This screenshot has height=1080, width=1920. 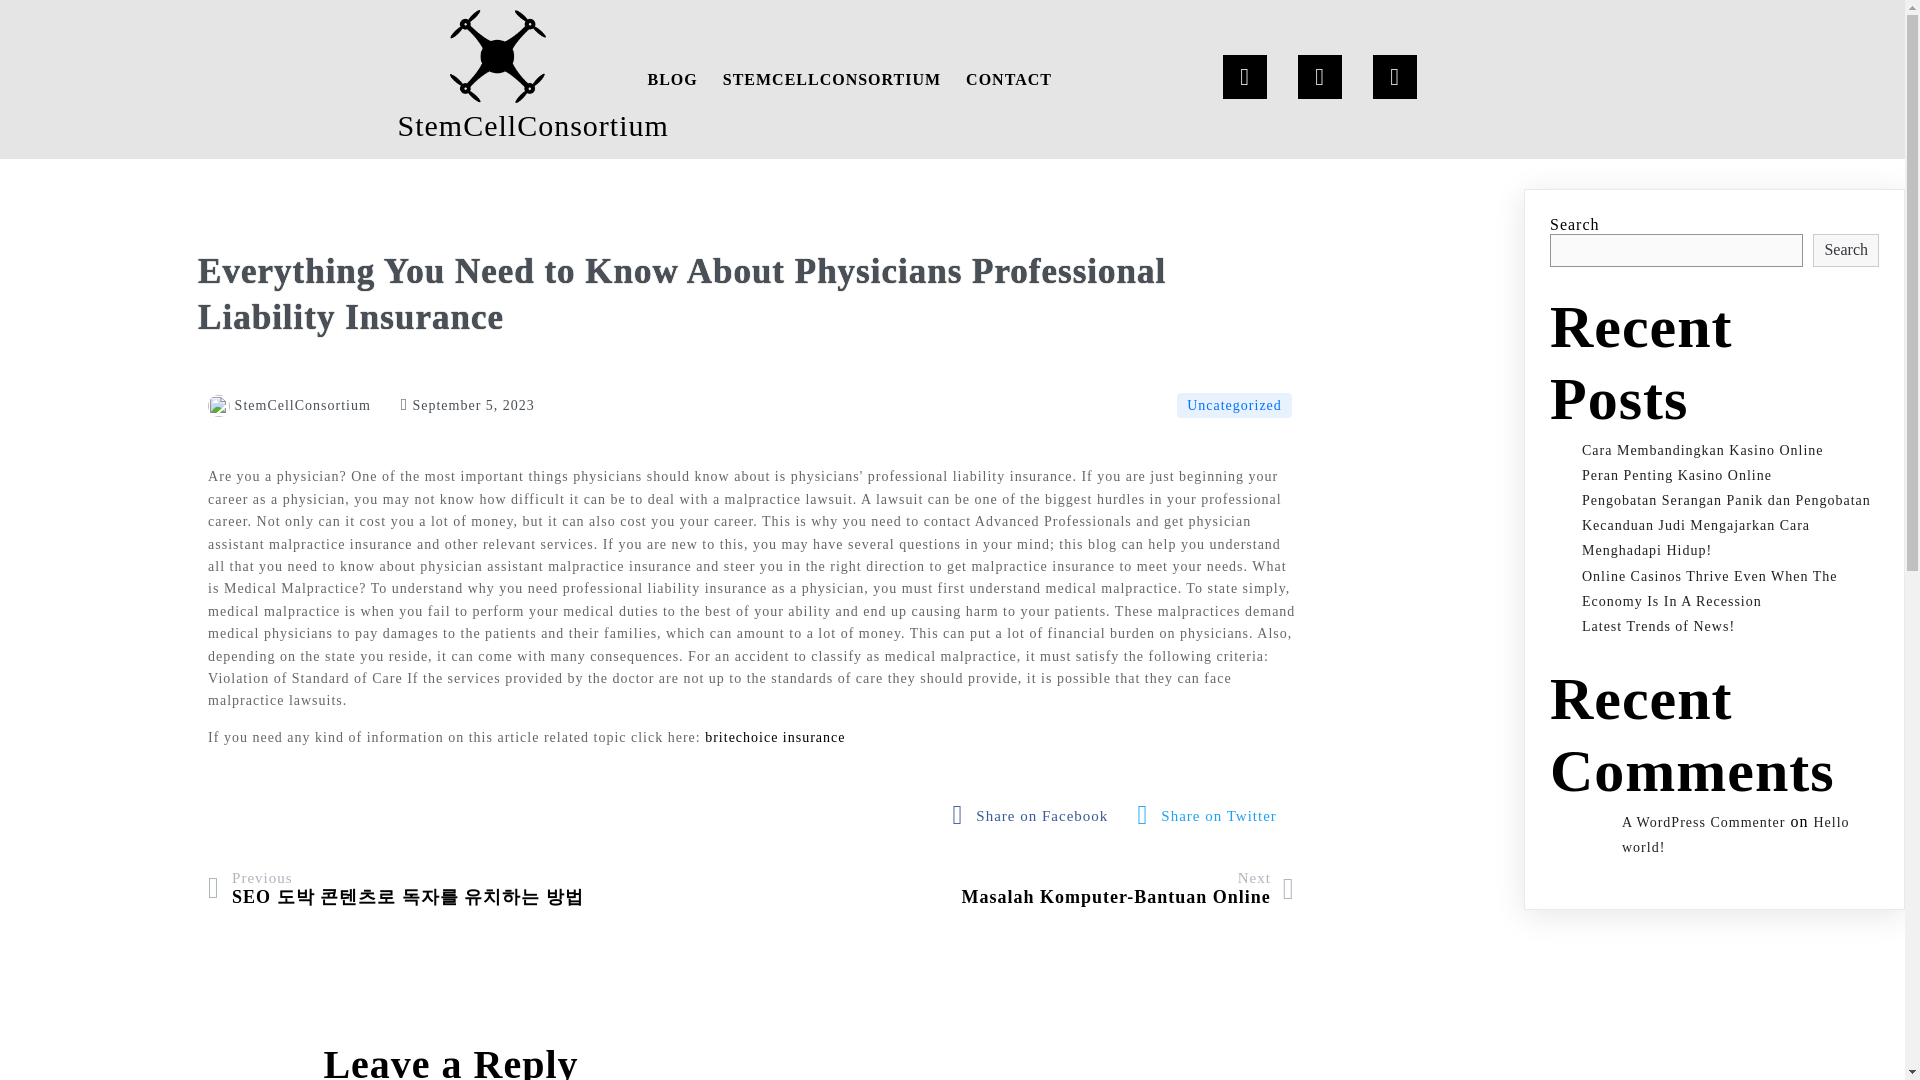 I want to click on Latest Trends of News!, so click(x=1658, y=626).